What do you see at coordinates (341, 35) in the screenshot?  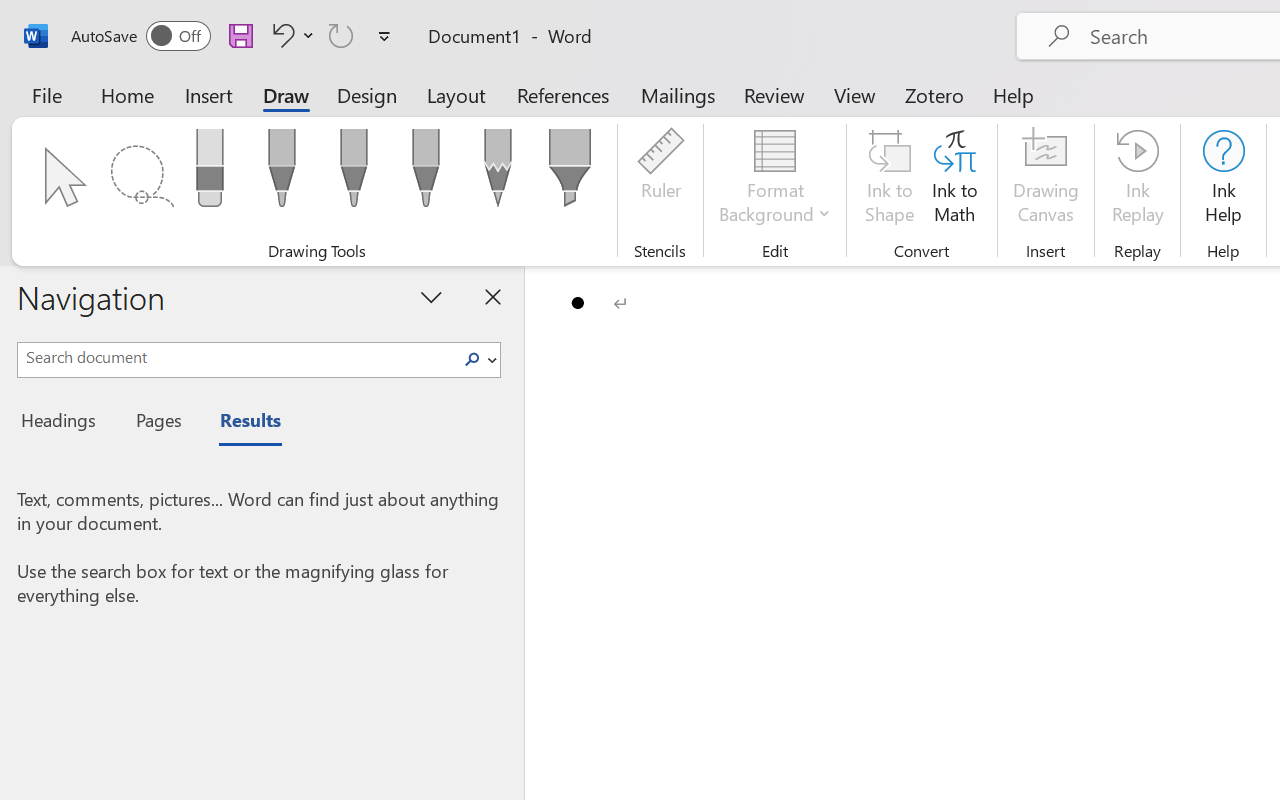 I see `Can't Repeat` at bounding box center [341, 35].